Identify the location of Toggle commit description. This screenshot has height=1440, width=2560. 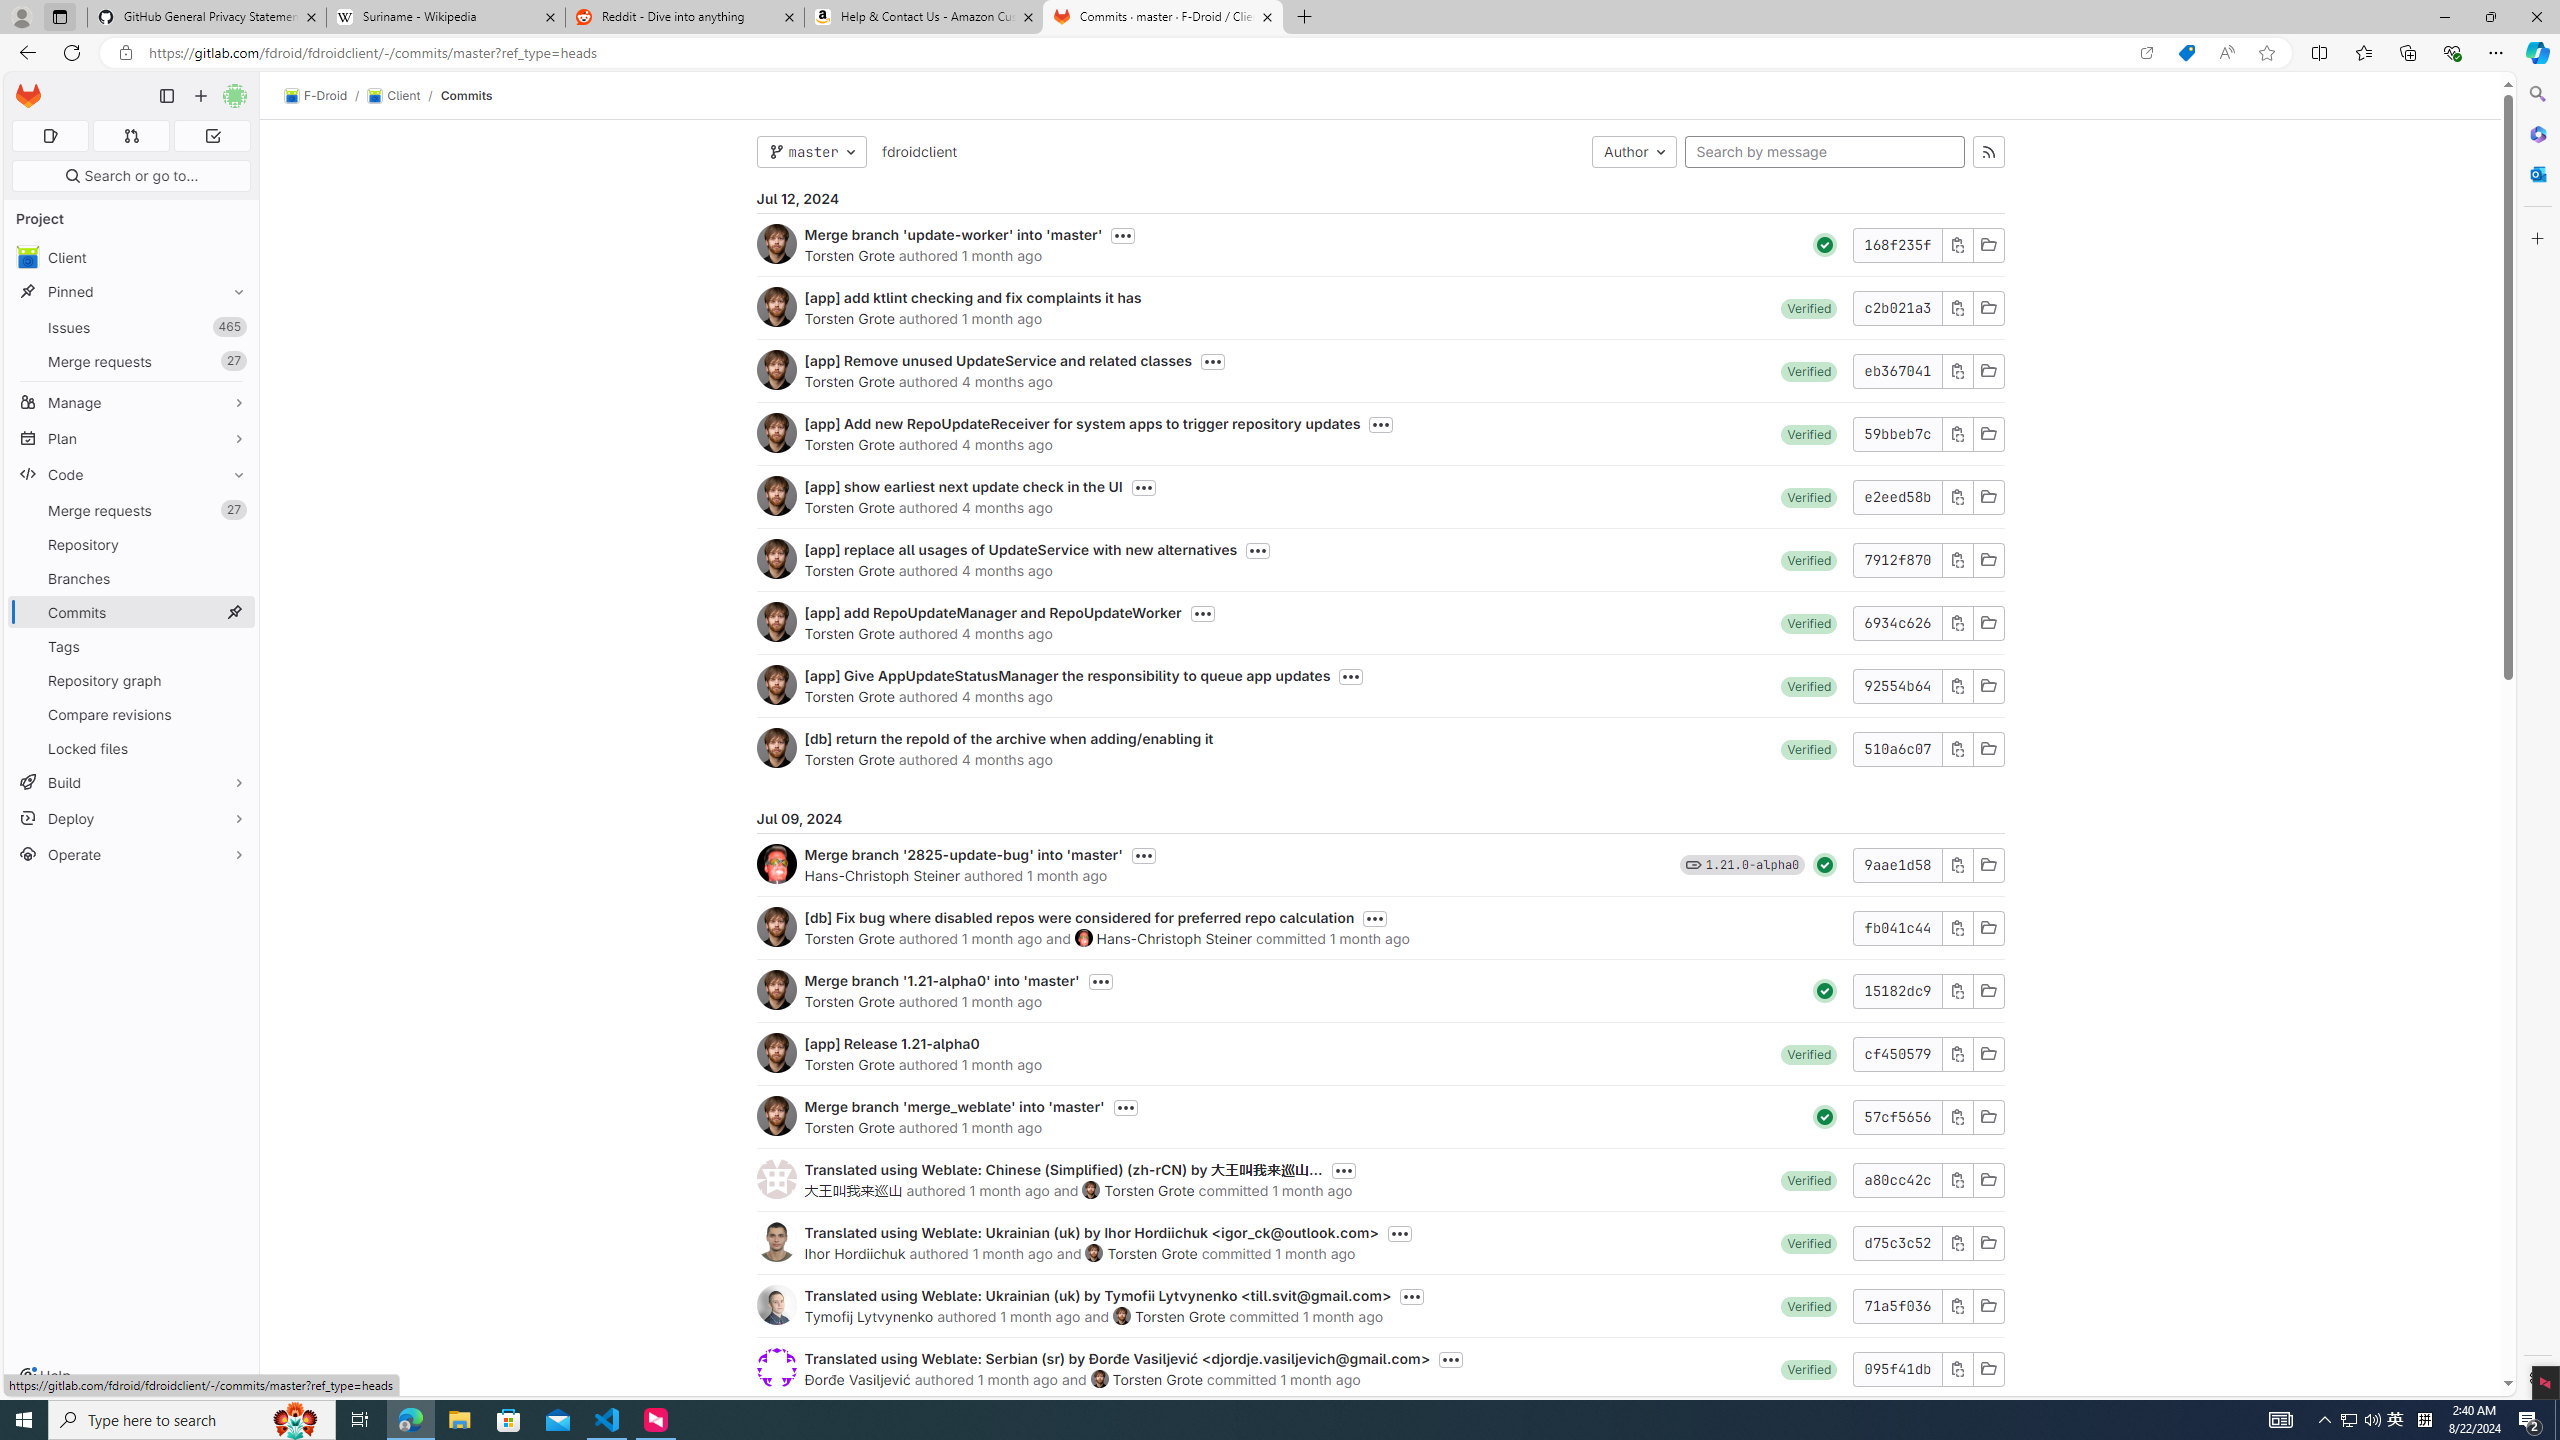
(1451, 1360).